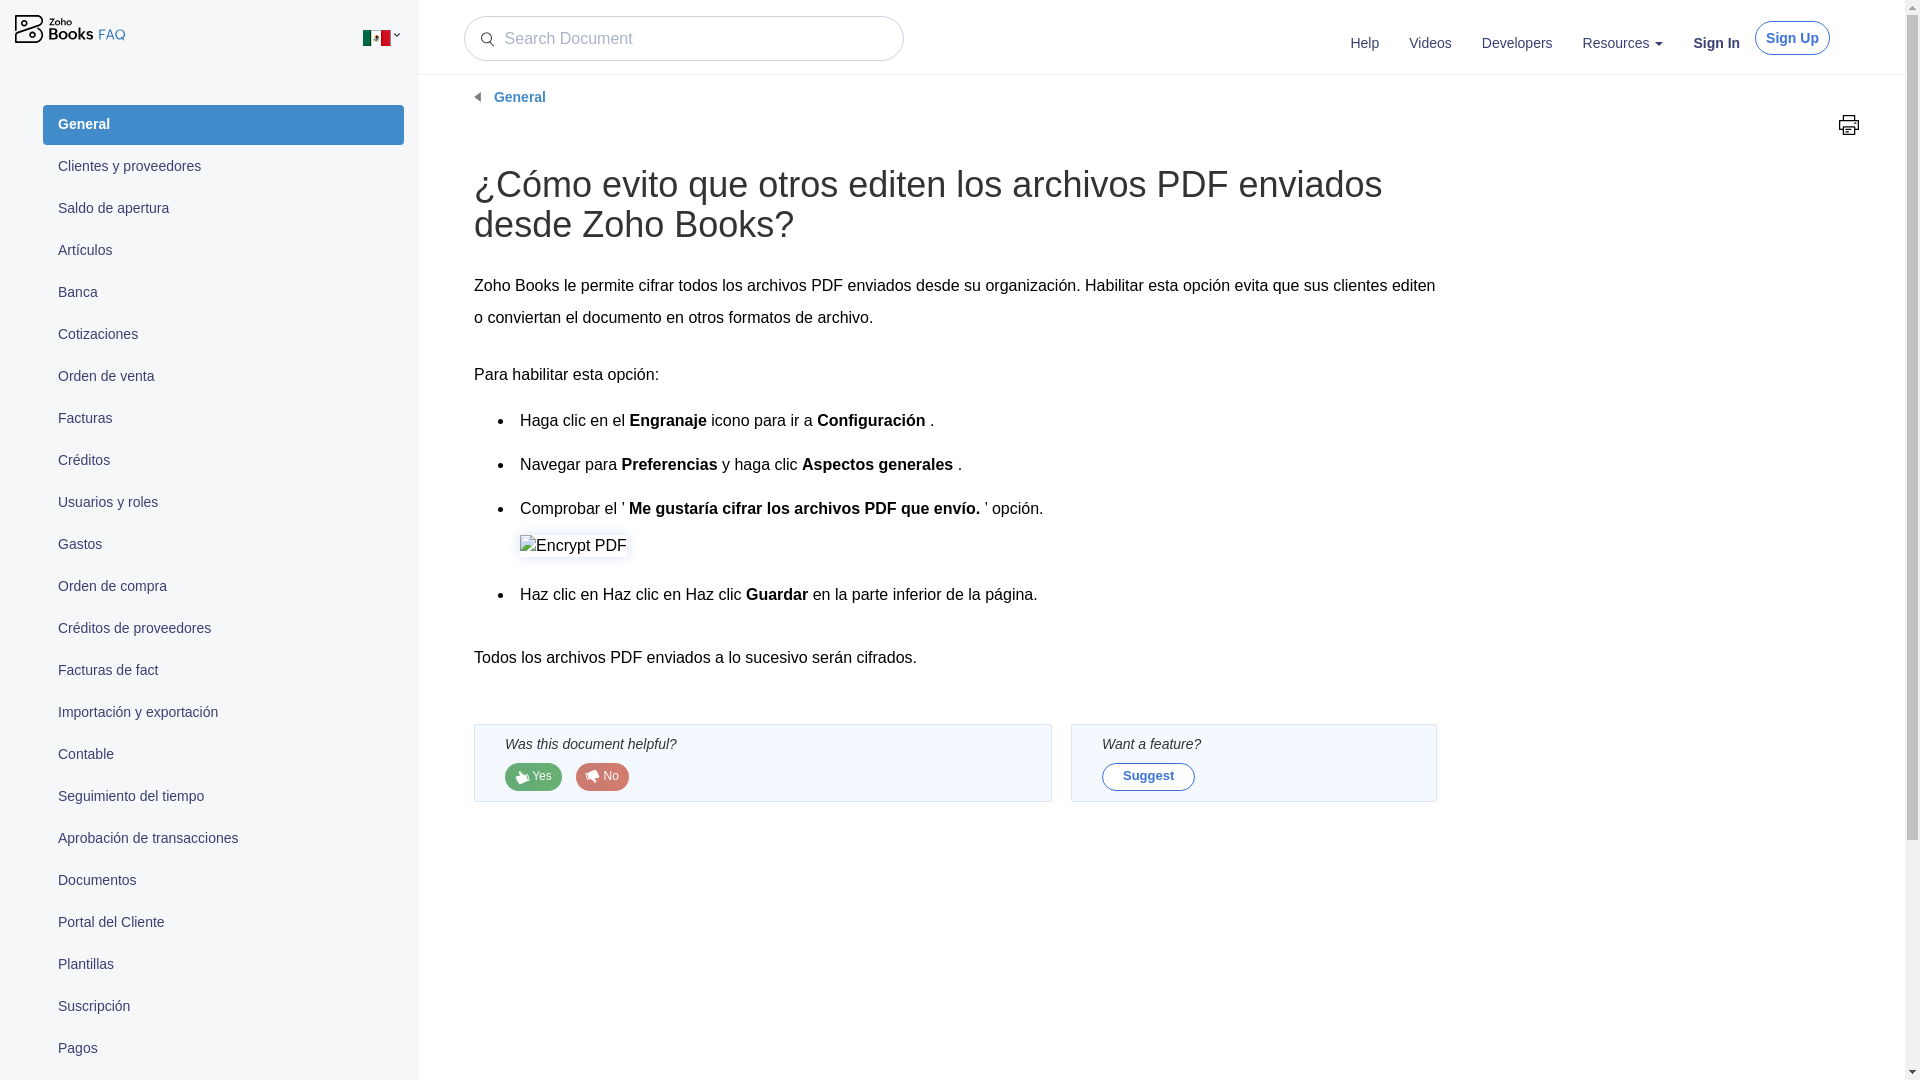 Image resolution: width=1920 pixels, height=1080 pixels. What do you see at coordinates (1792, 38) in the screenshot?
I see `Sign Up` at bounding box center [1792, 38].